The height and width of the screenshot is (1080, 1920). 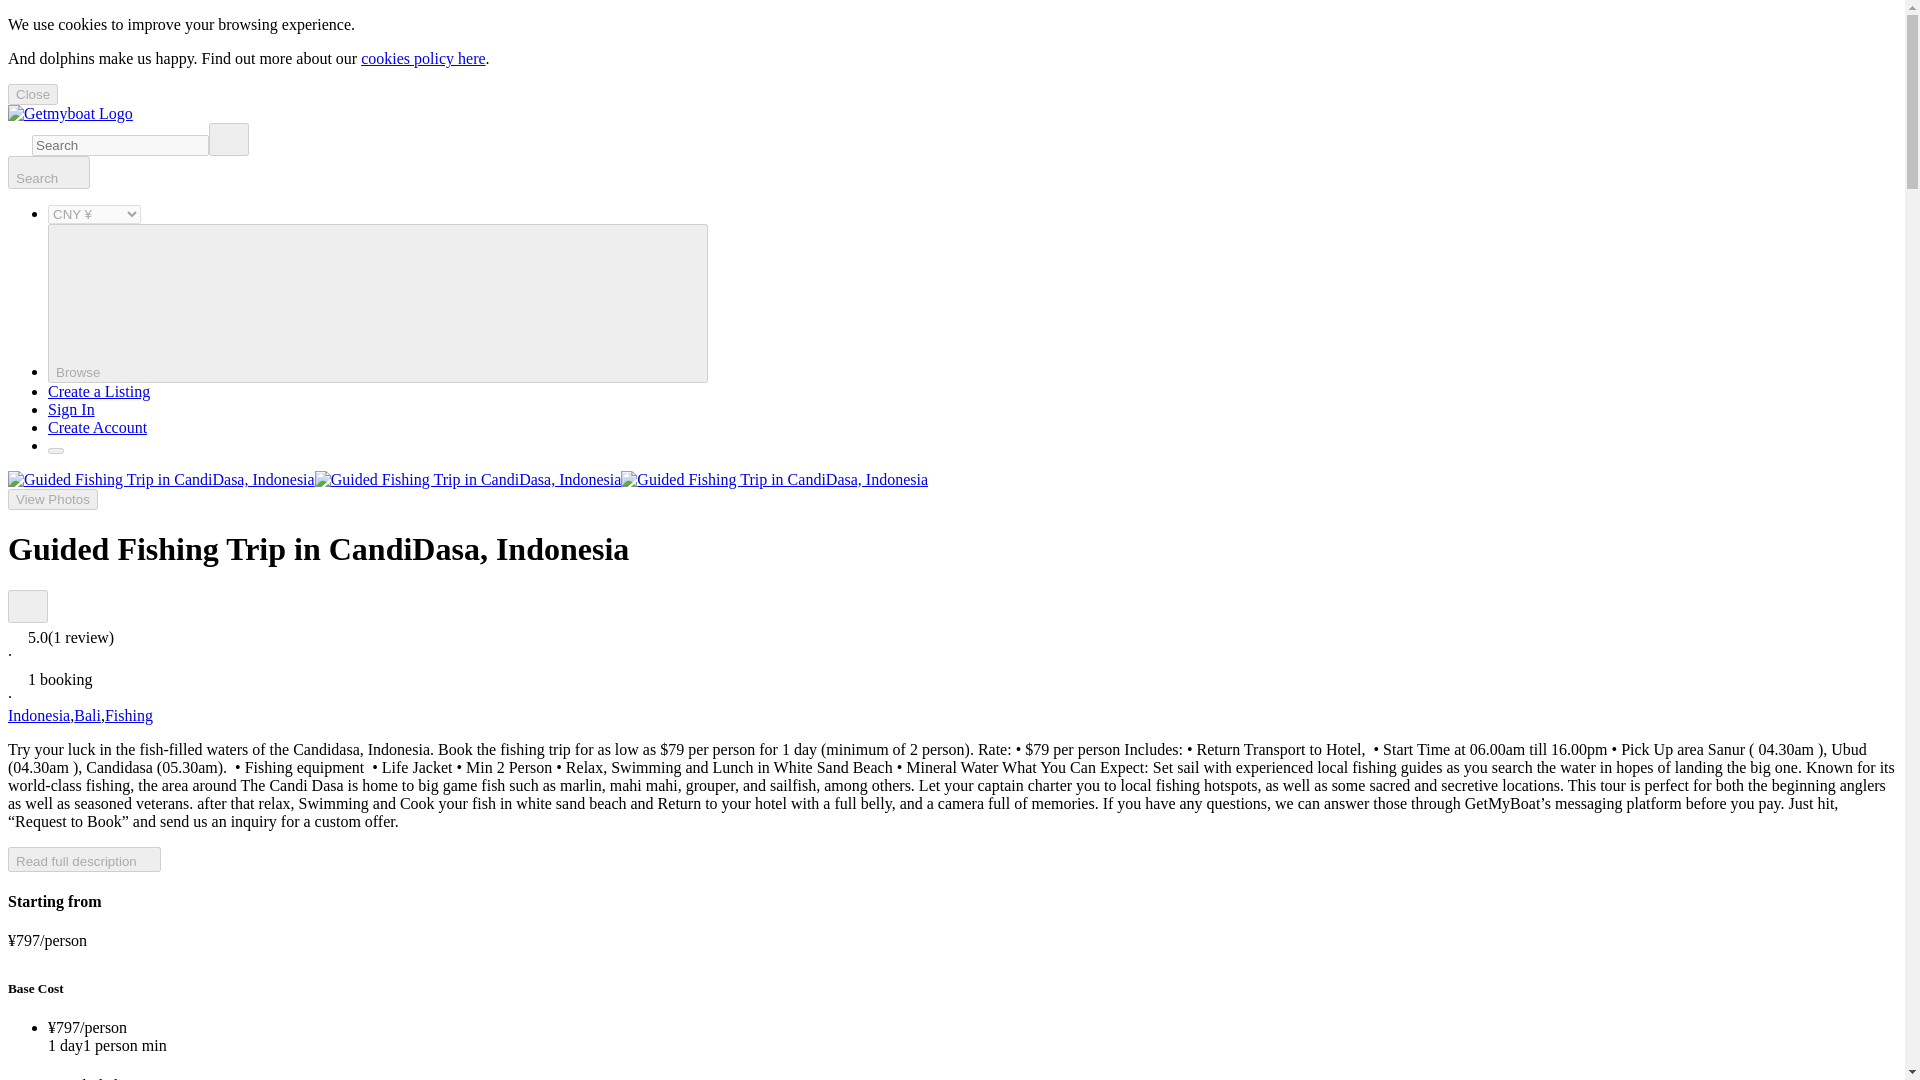 What do you see at coordinates (71, 408) in the screenshot?
I see `Sign In` at bounding box center [71, 408].